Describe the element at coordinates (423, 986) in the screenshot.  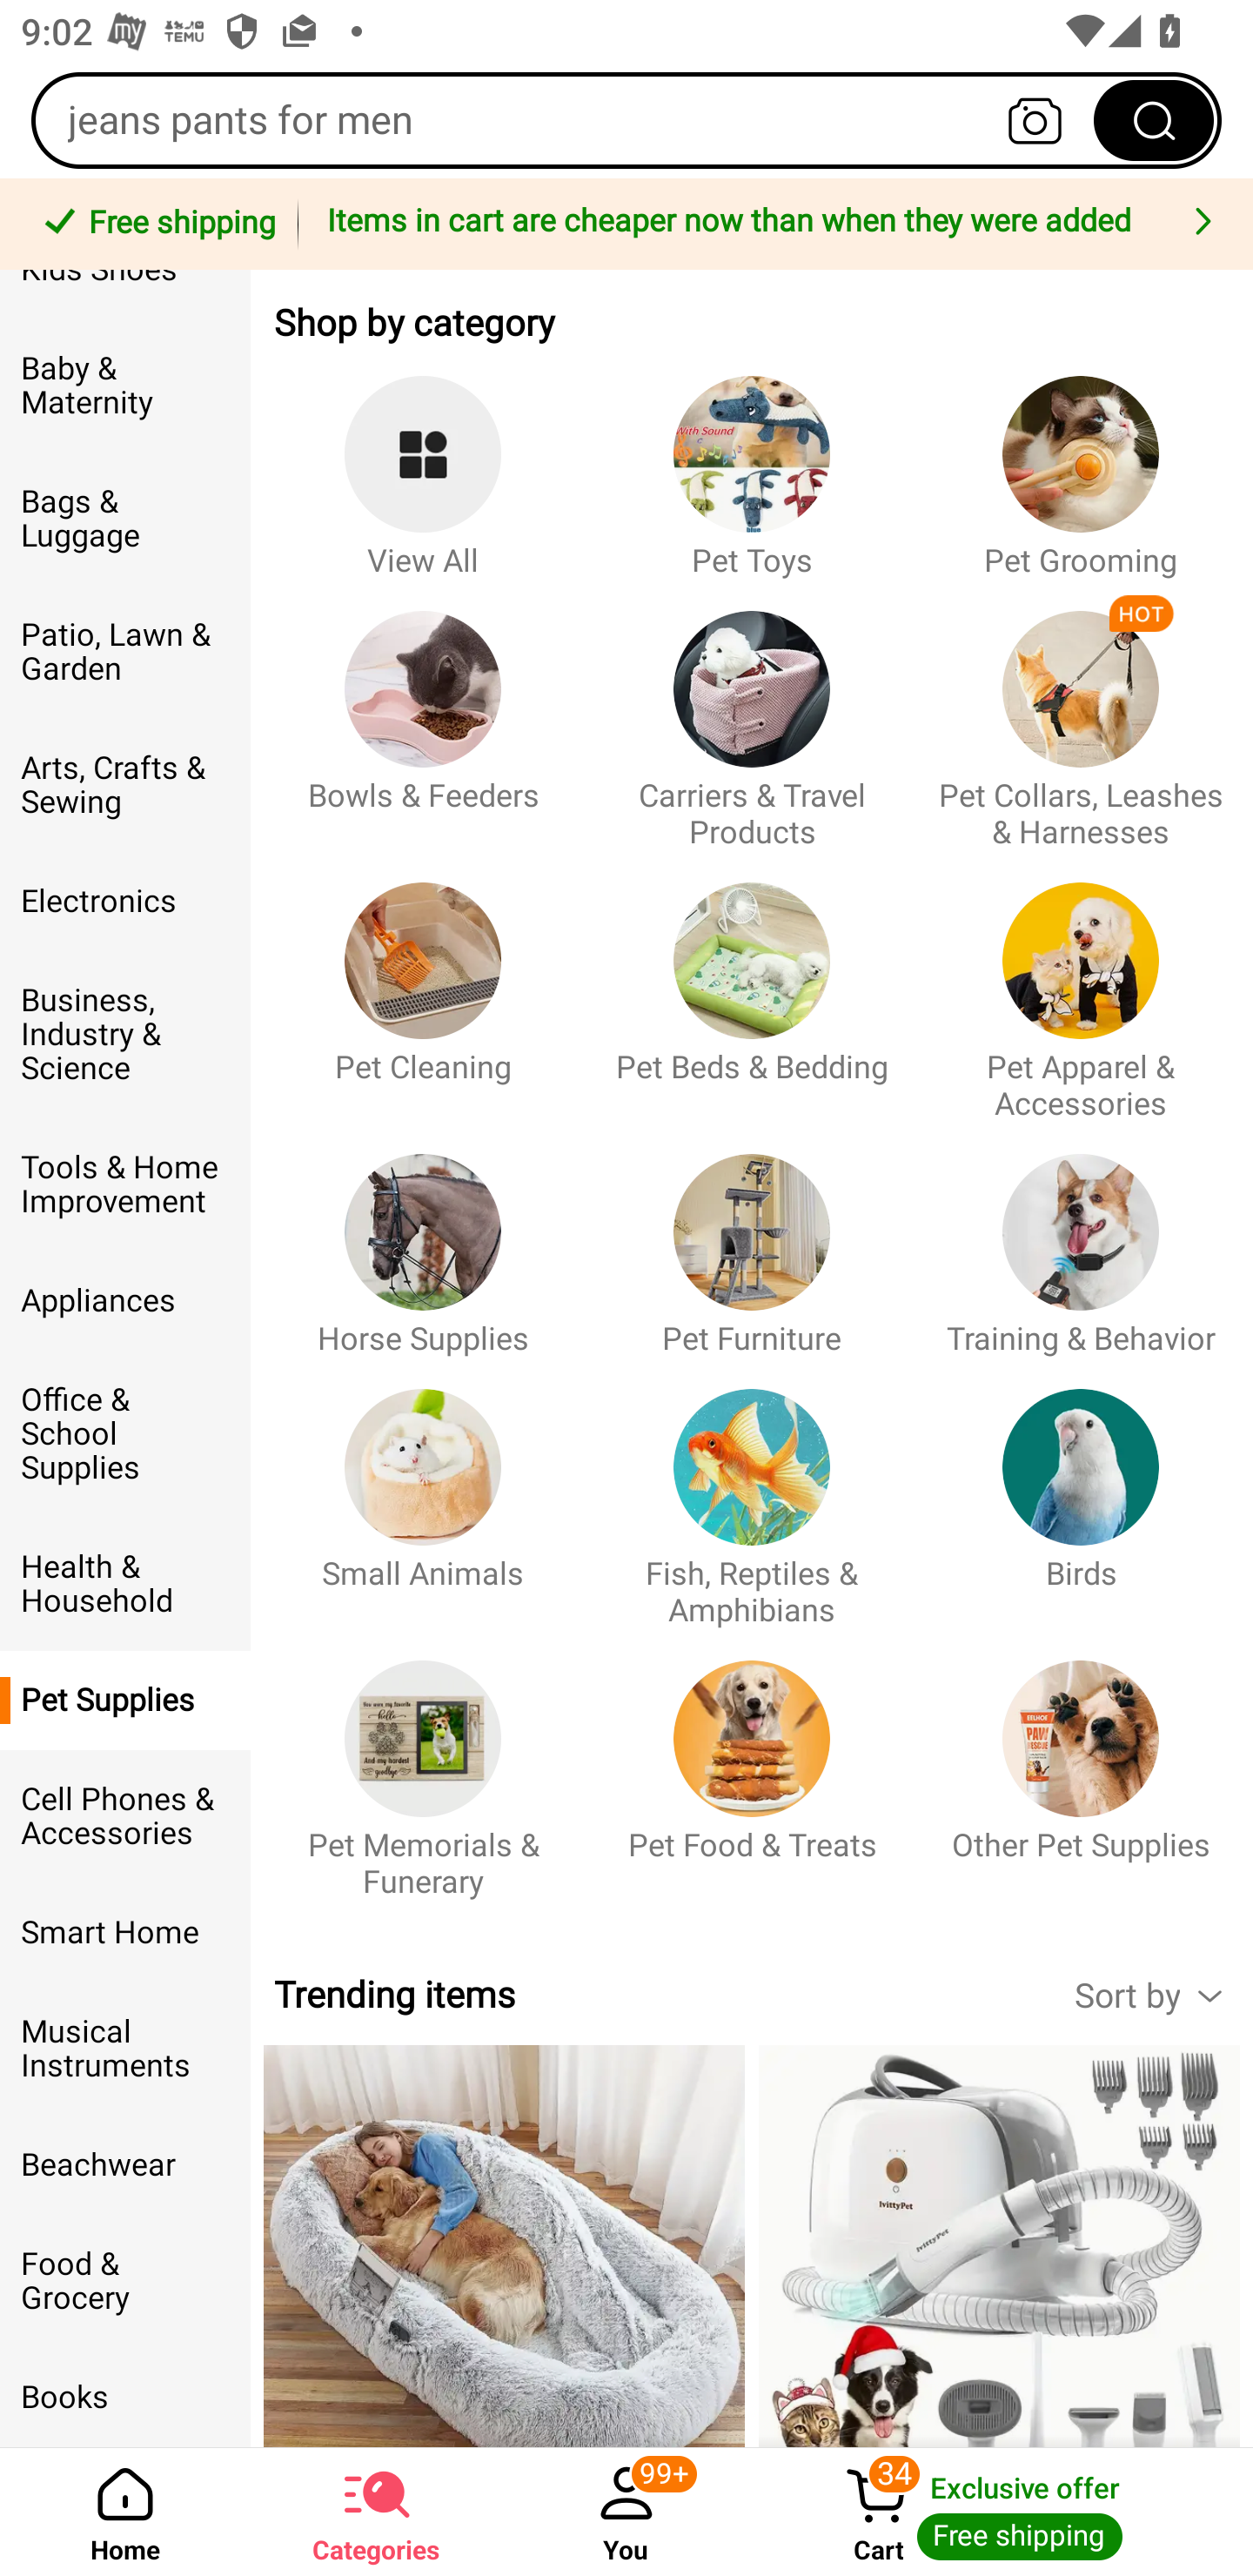
I see `Pet Cleaning` at that location.